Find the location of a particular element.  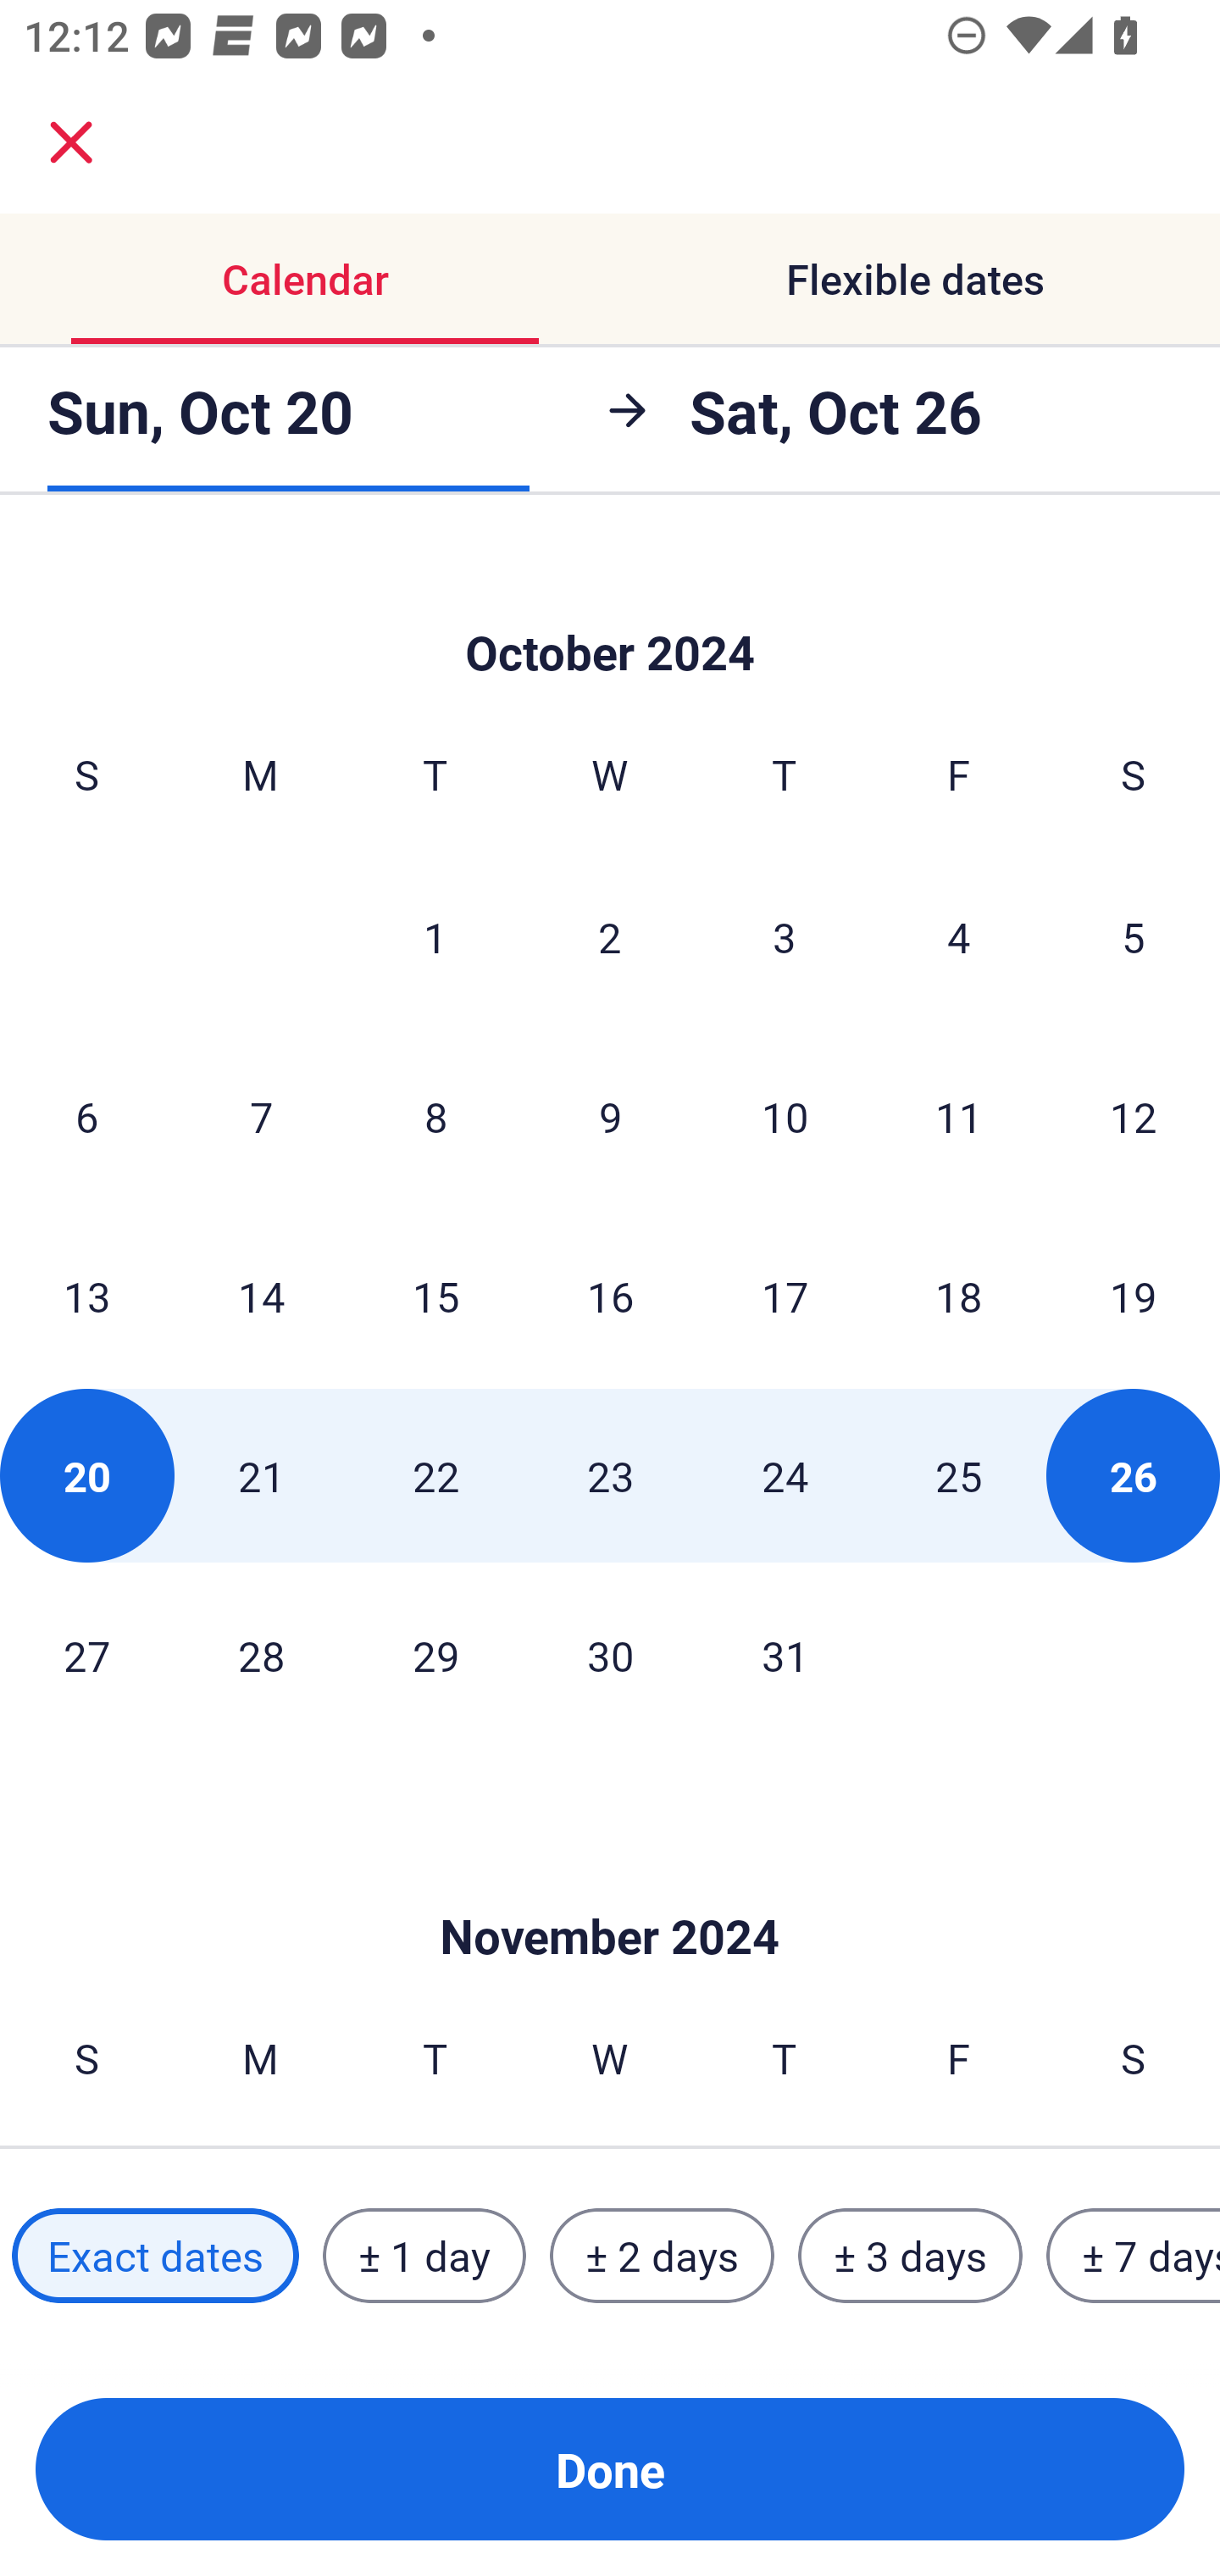

19 Saturday, October 19, 2024 is located at coordinates (1134, 1295).